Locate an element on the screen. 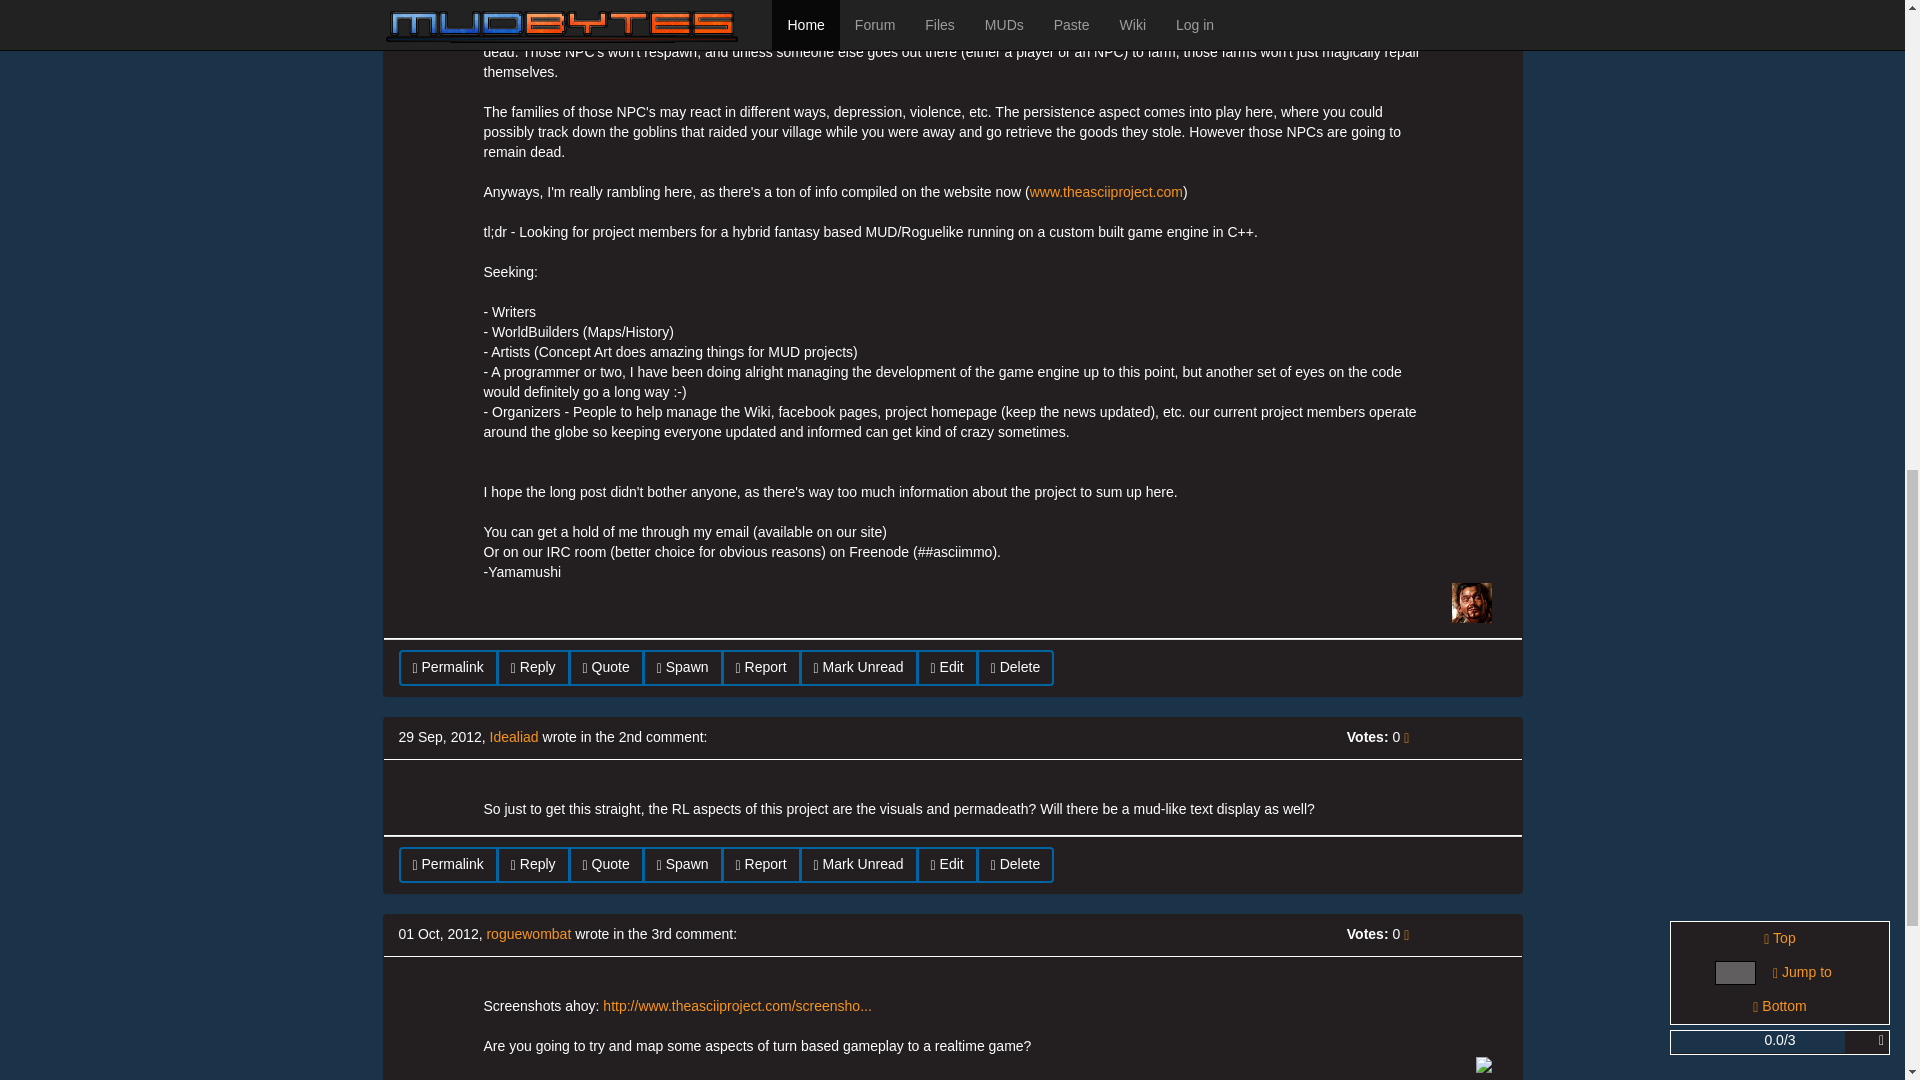  Reply is located at coordinates (534, 864).